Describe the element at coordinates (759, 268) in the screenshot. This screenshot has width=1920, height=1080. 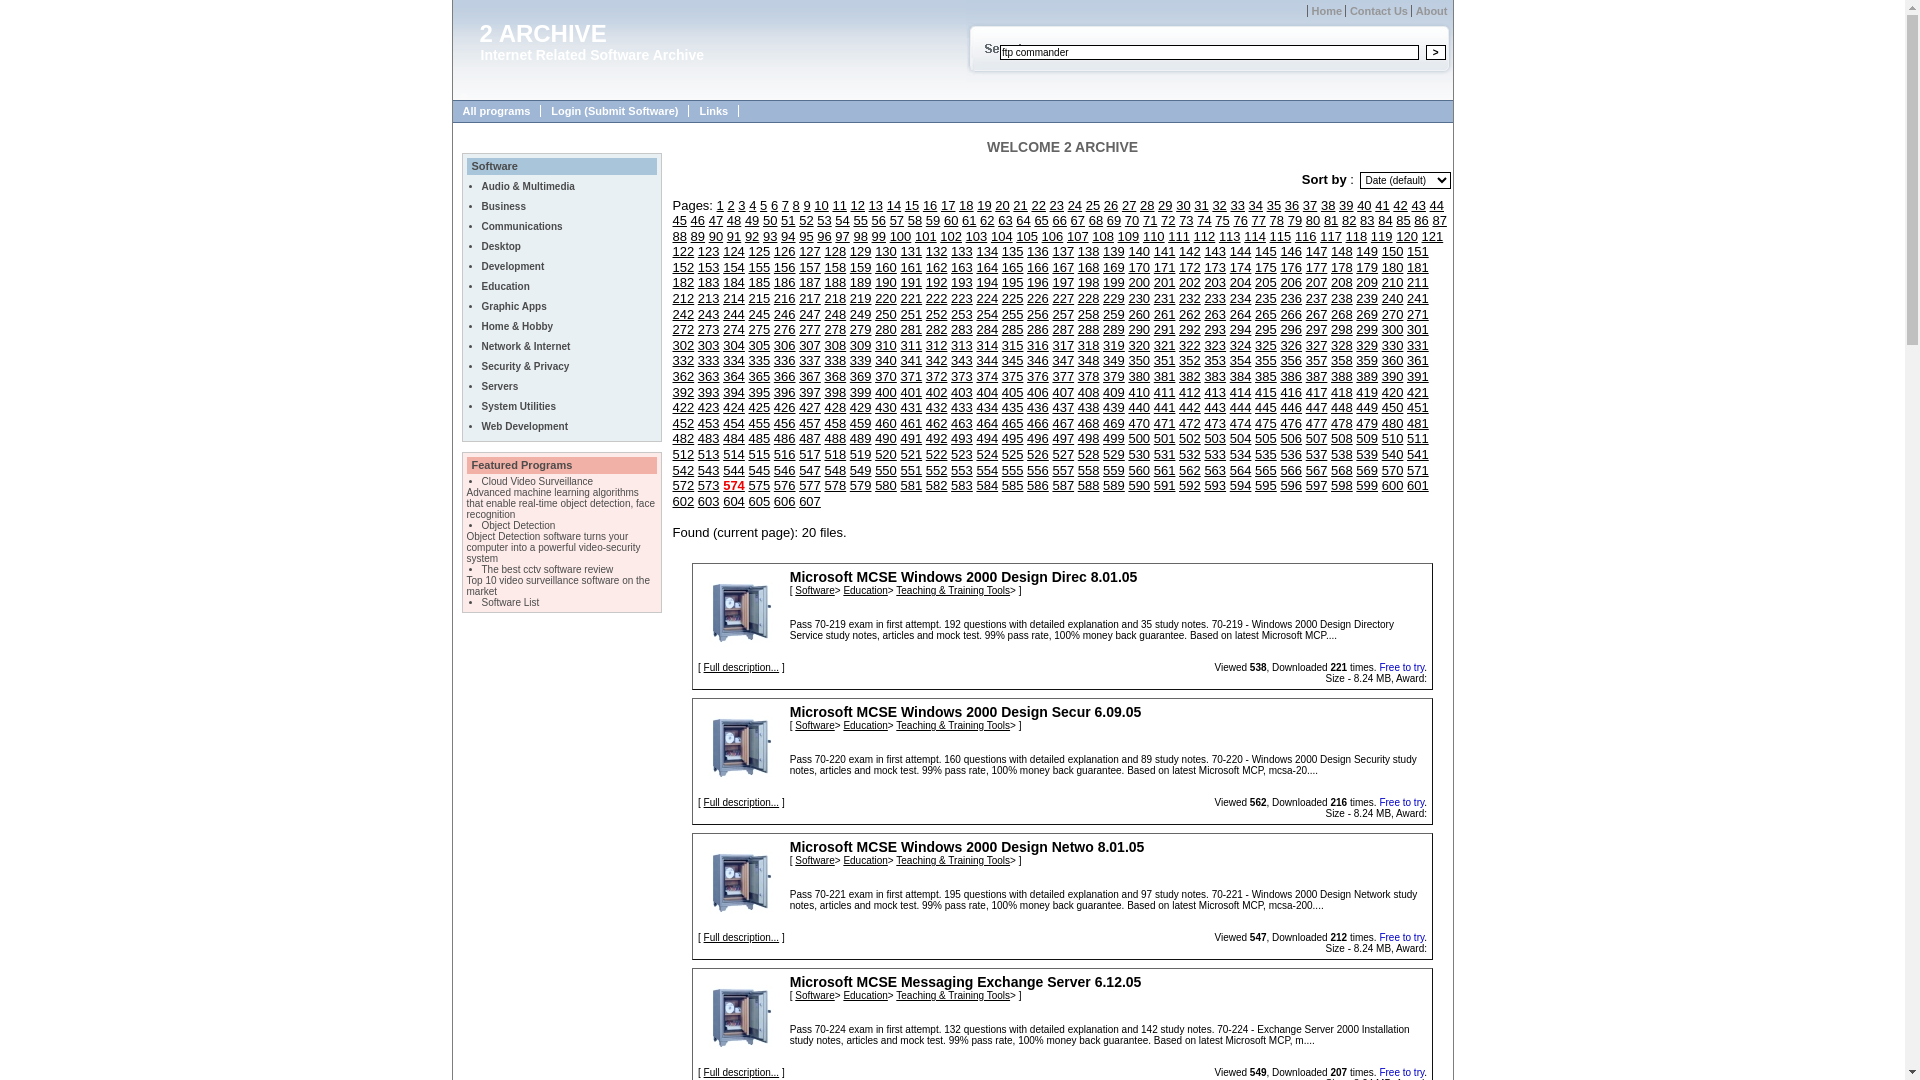
I see `155` at that location.